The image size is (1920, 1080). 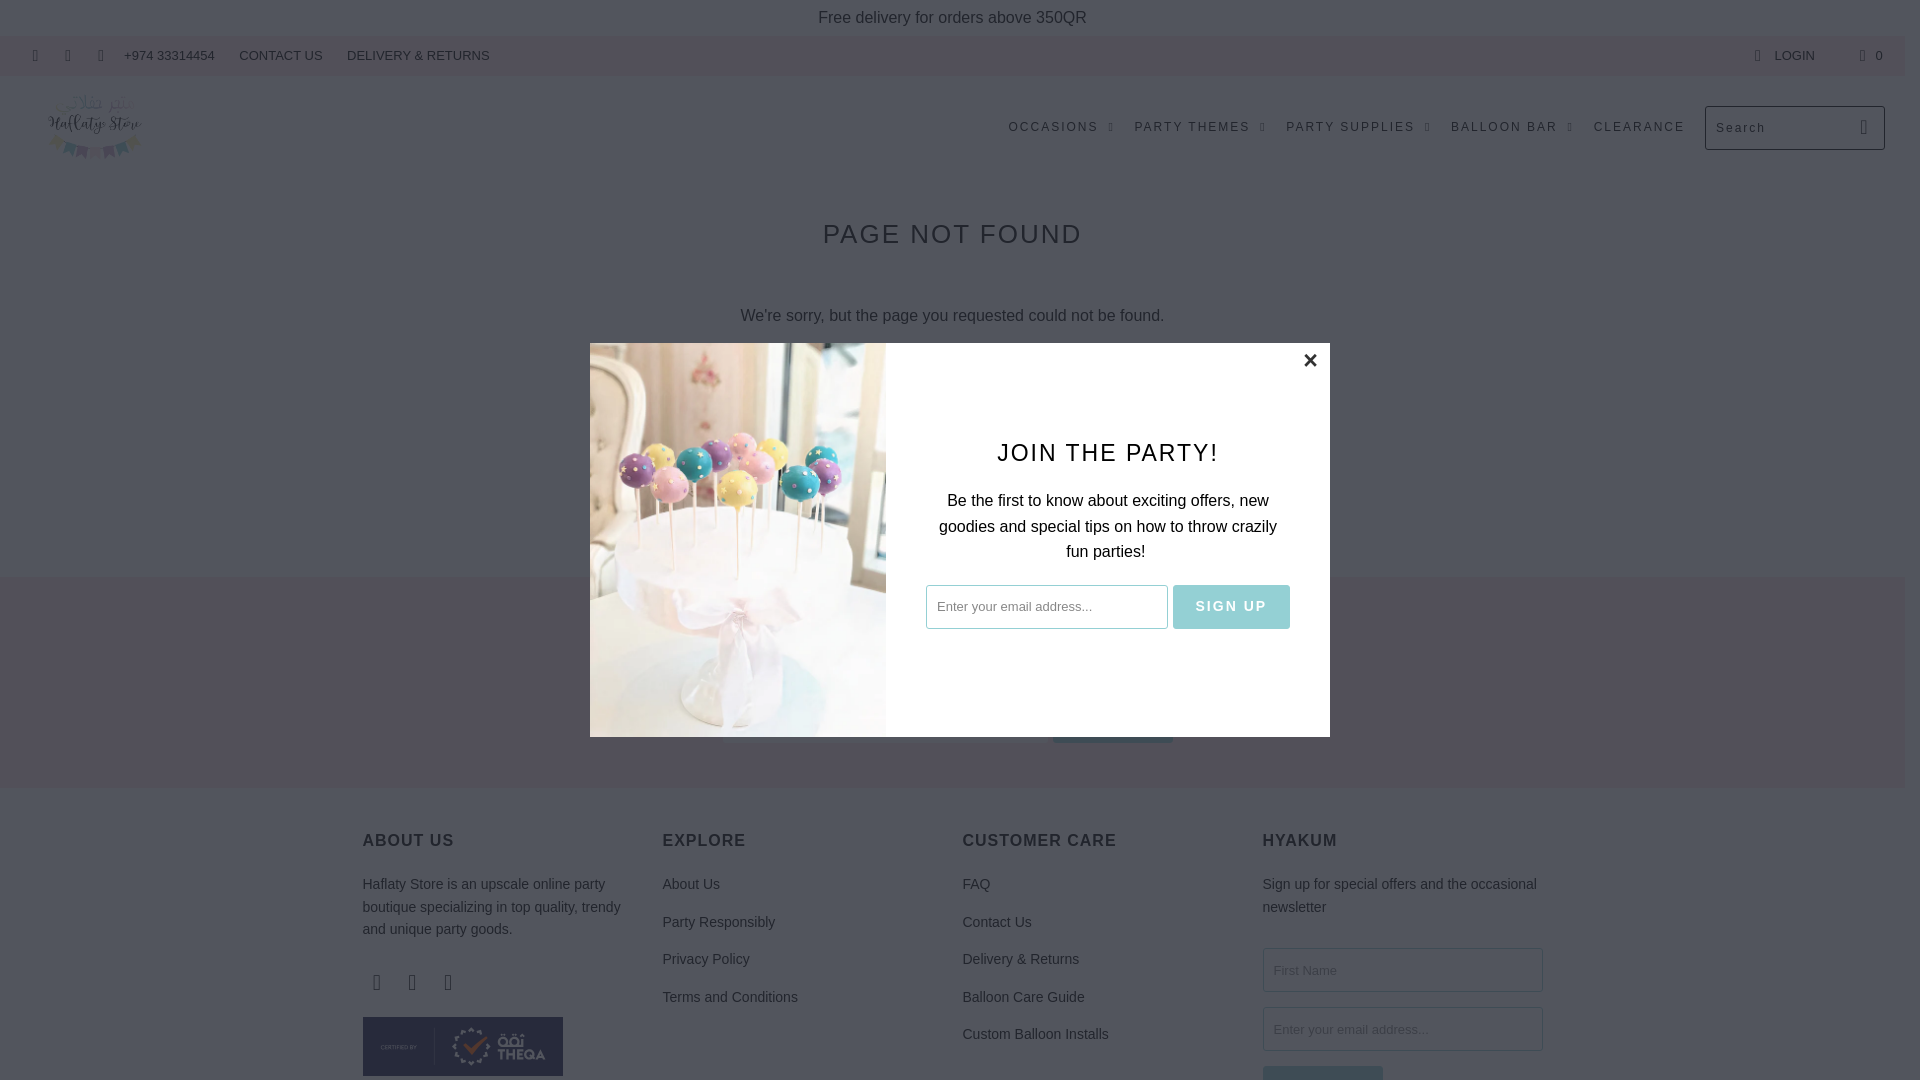 I want to click on Email Haflaty Store, so click(x=100, y=54).